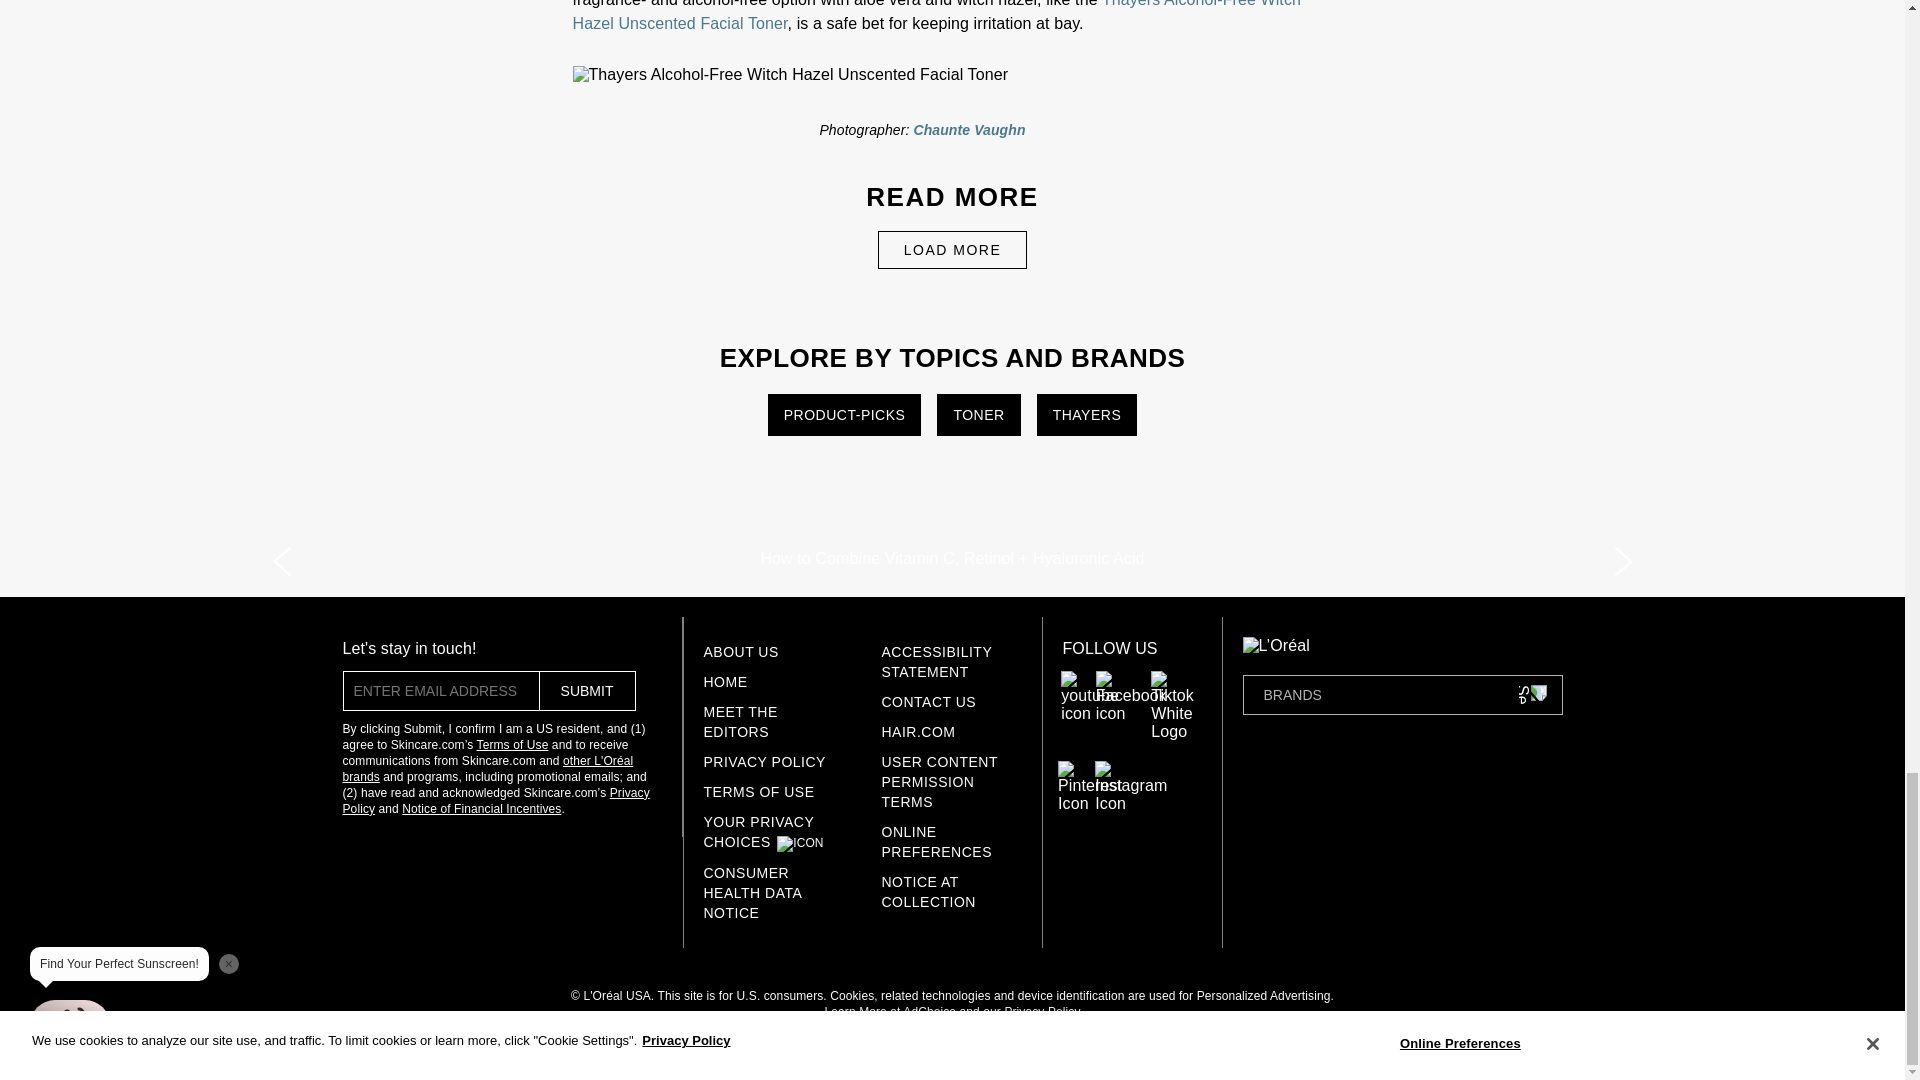  I want to click on Your Privacy Choices, so click(759, 832).